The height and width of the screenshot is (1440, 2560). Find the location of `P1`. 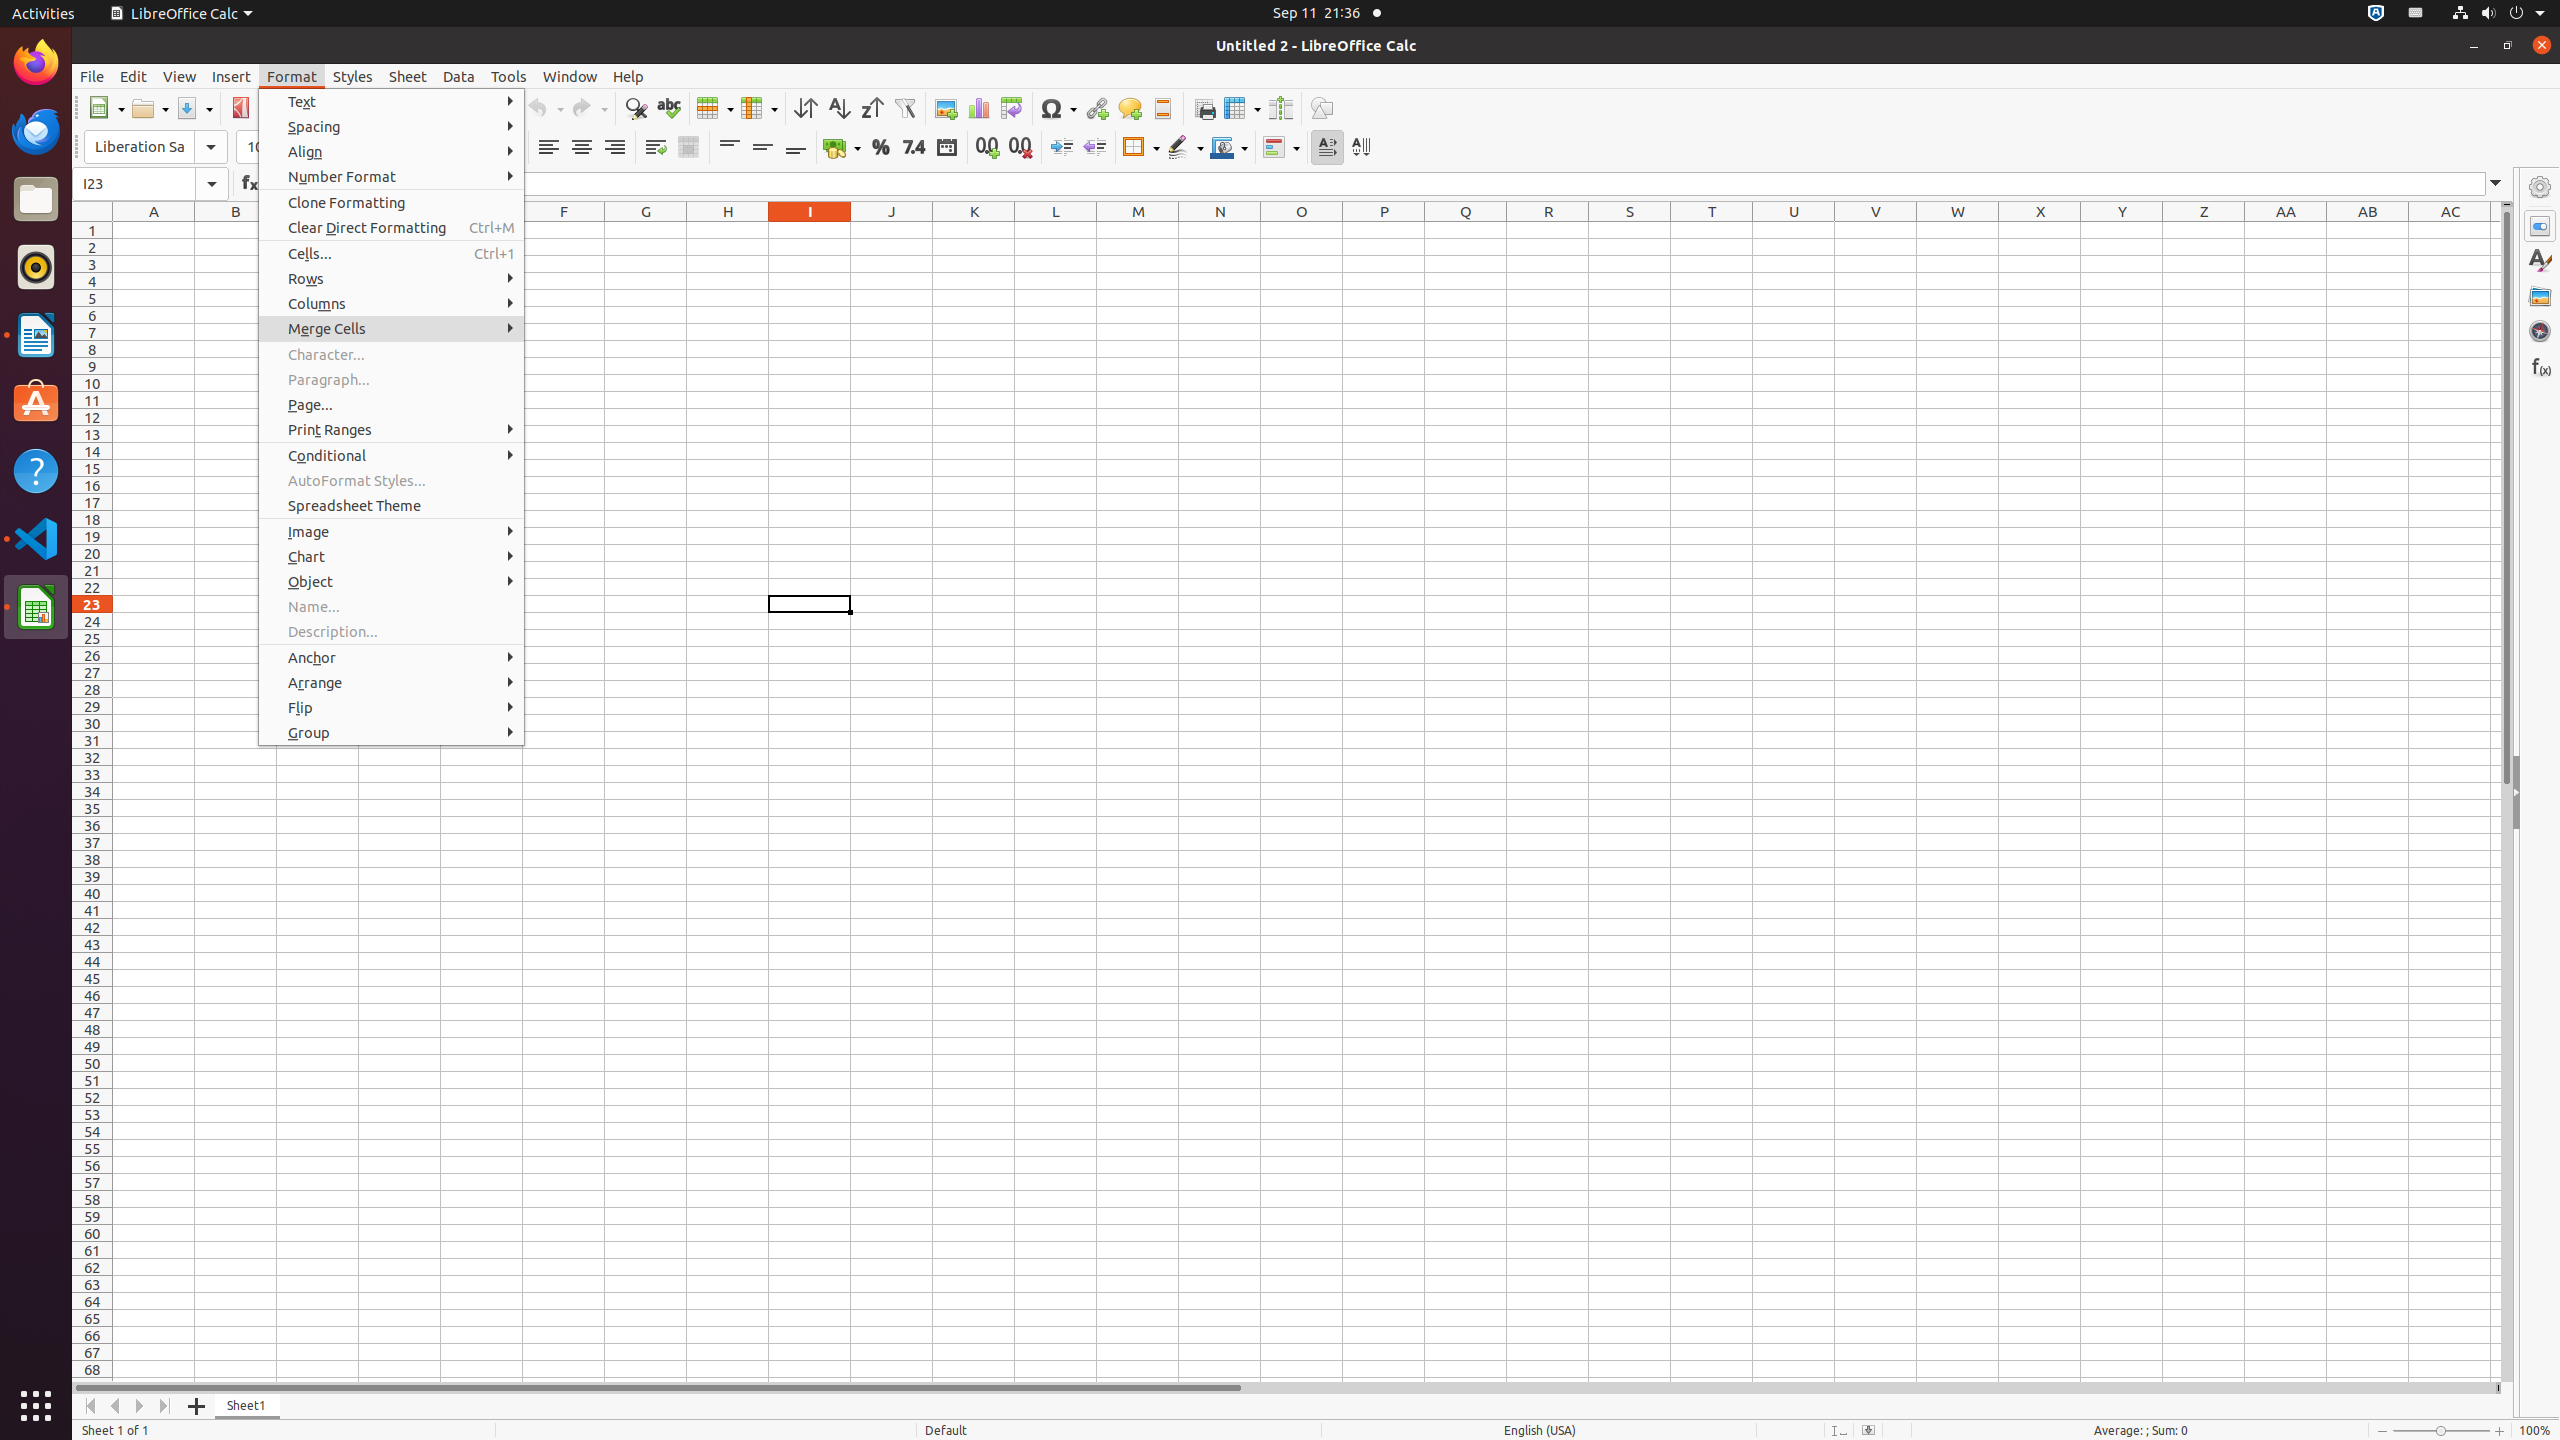

P1 is located at coordinates (1384, 230).